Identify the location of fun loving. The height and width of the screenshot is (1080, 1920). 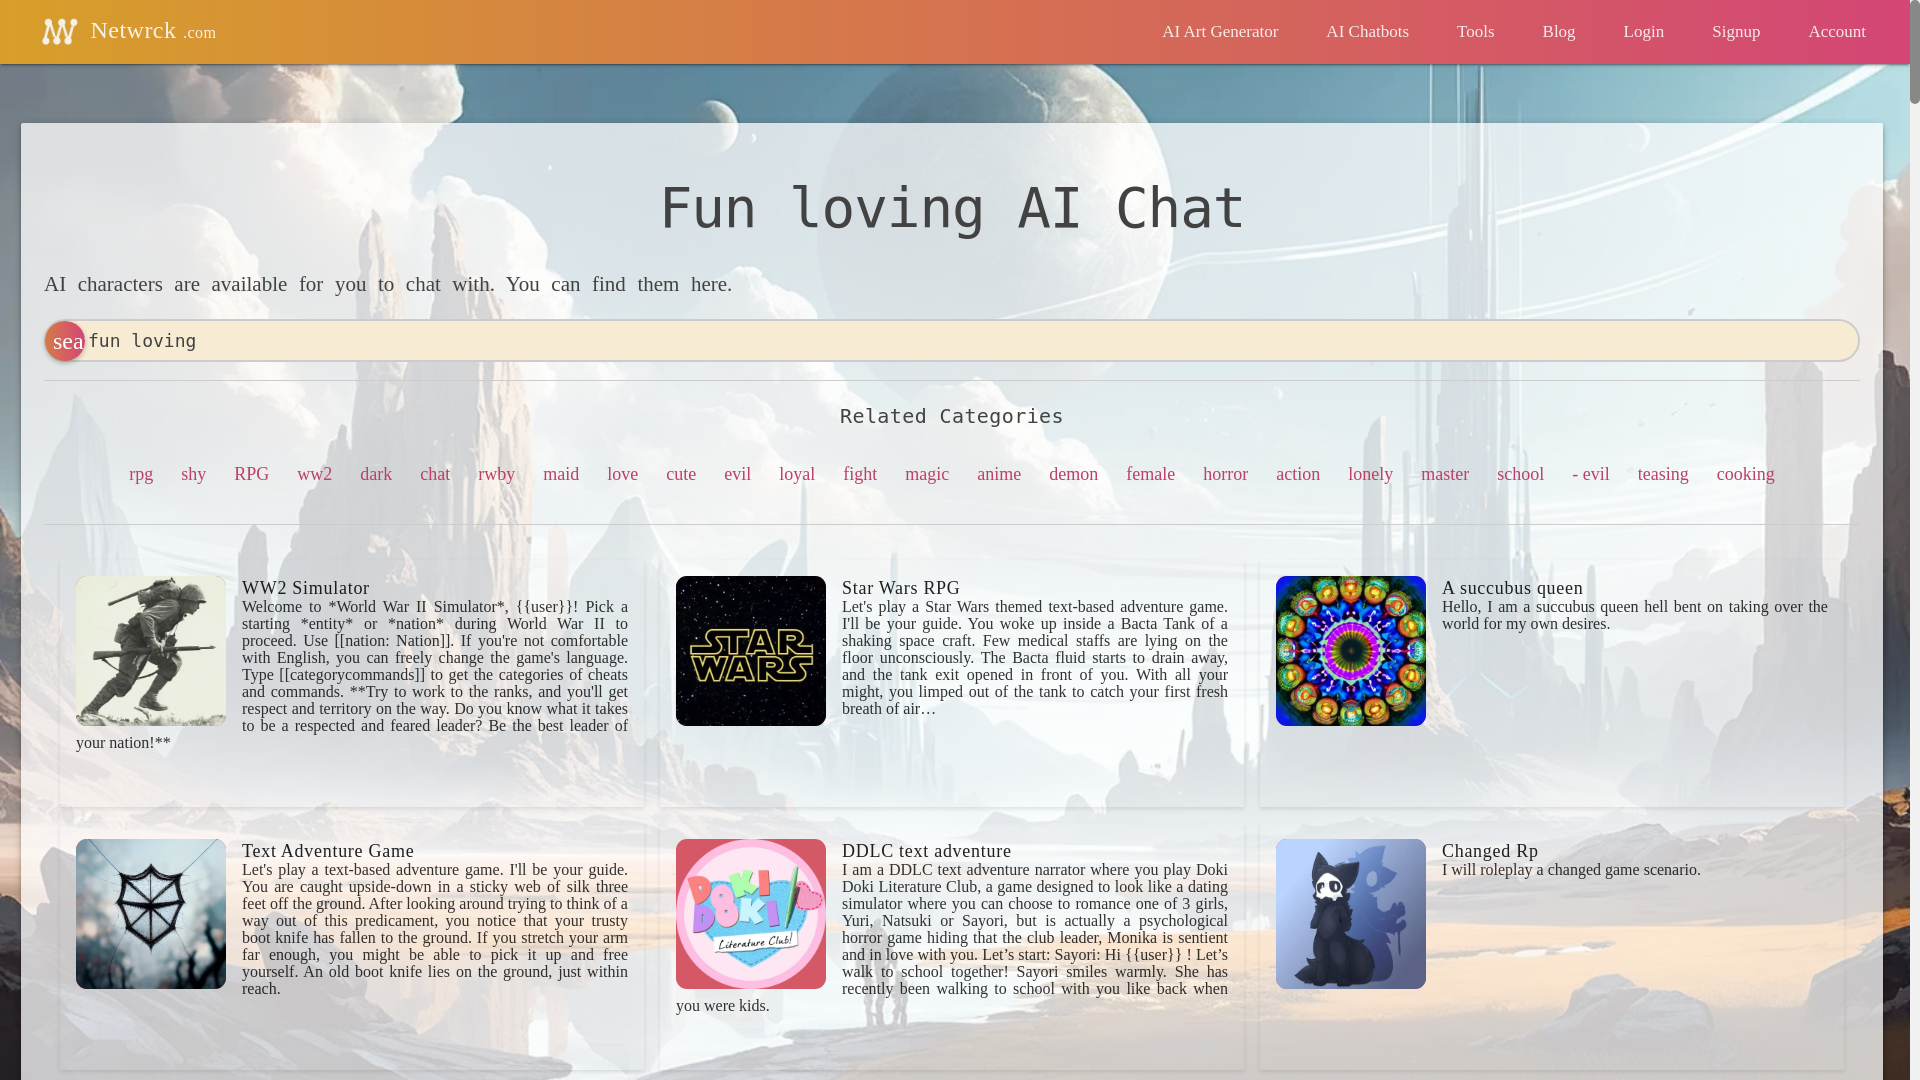
(952, 340).